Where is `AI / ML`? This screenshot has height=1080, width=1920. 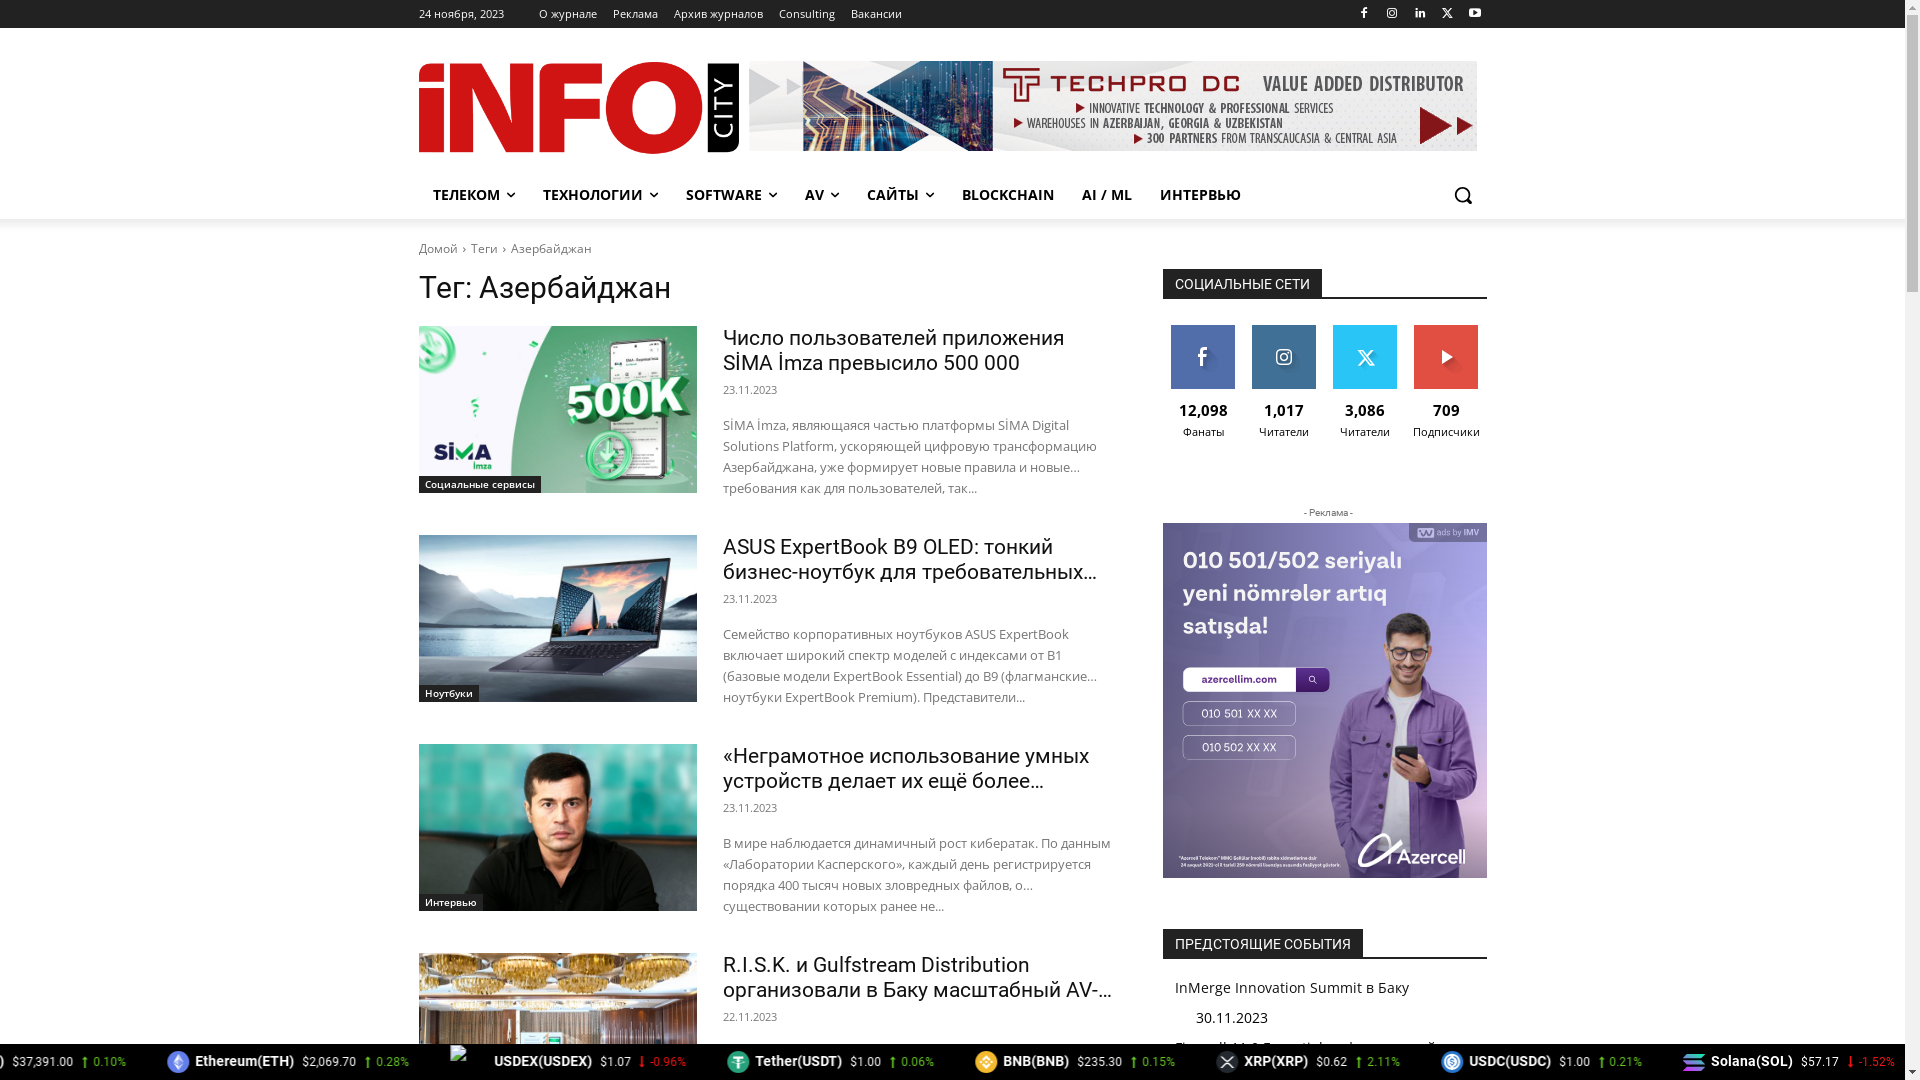
AI / ML is located at coordinates (1107, 195).